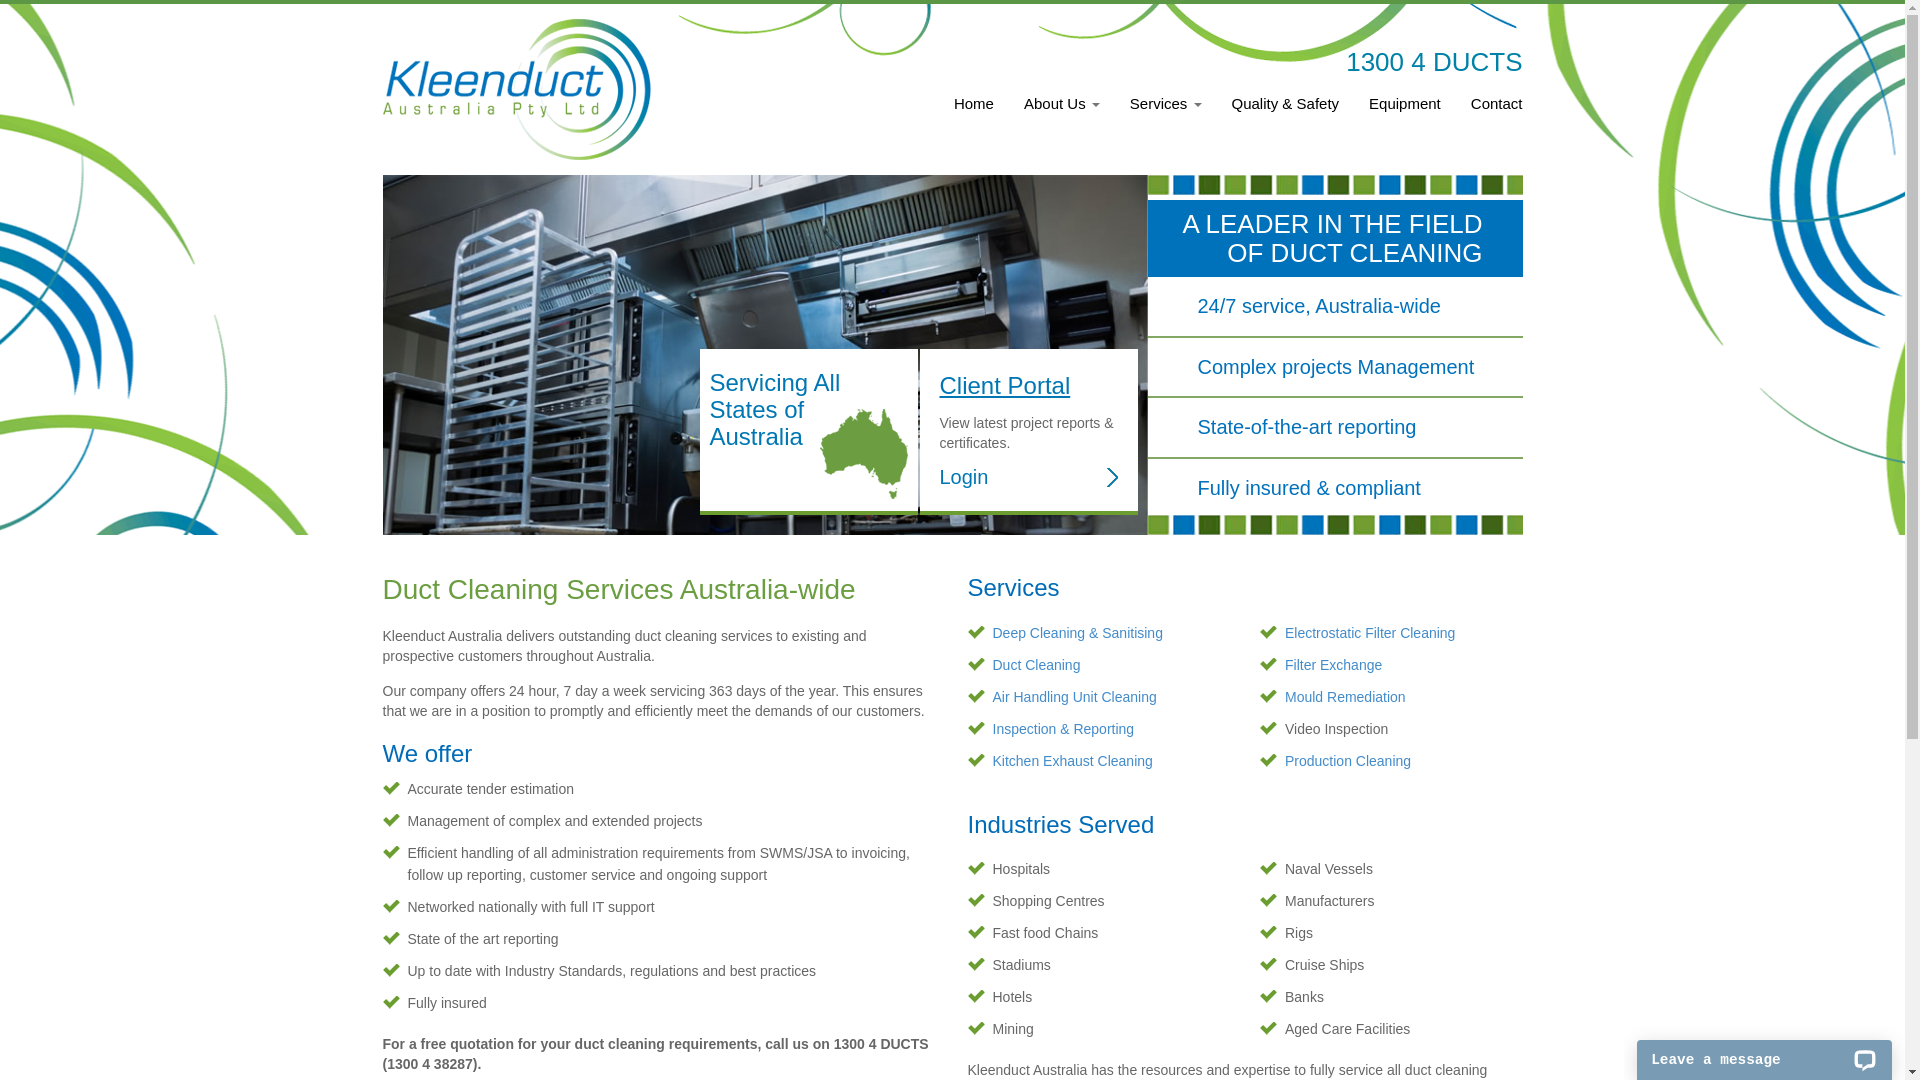 The width and height of the screenshot is (1920, 1080). Describe the element at coordinates (1346, 697) in the screenshot. I see `Mould Remediation` at that location.